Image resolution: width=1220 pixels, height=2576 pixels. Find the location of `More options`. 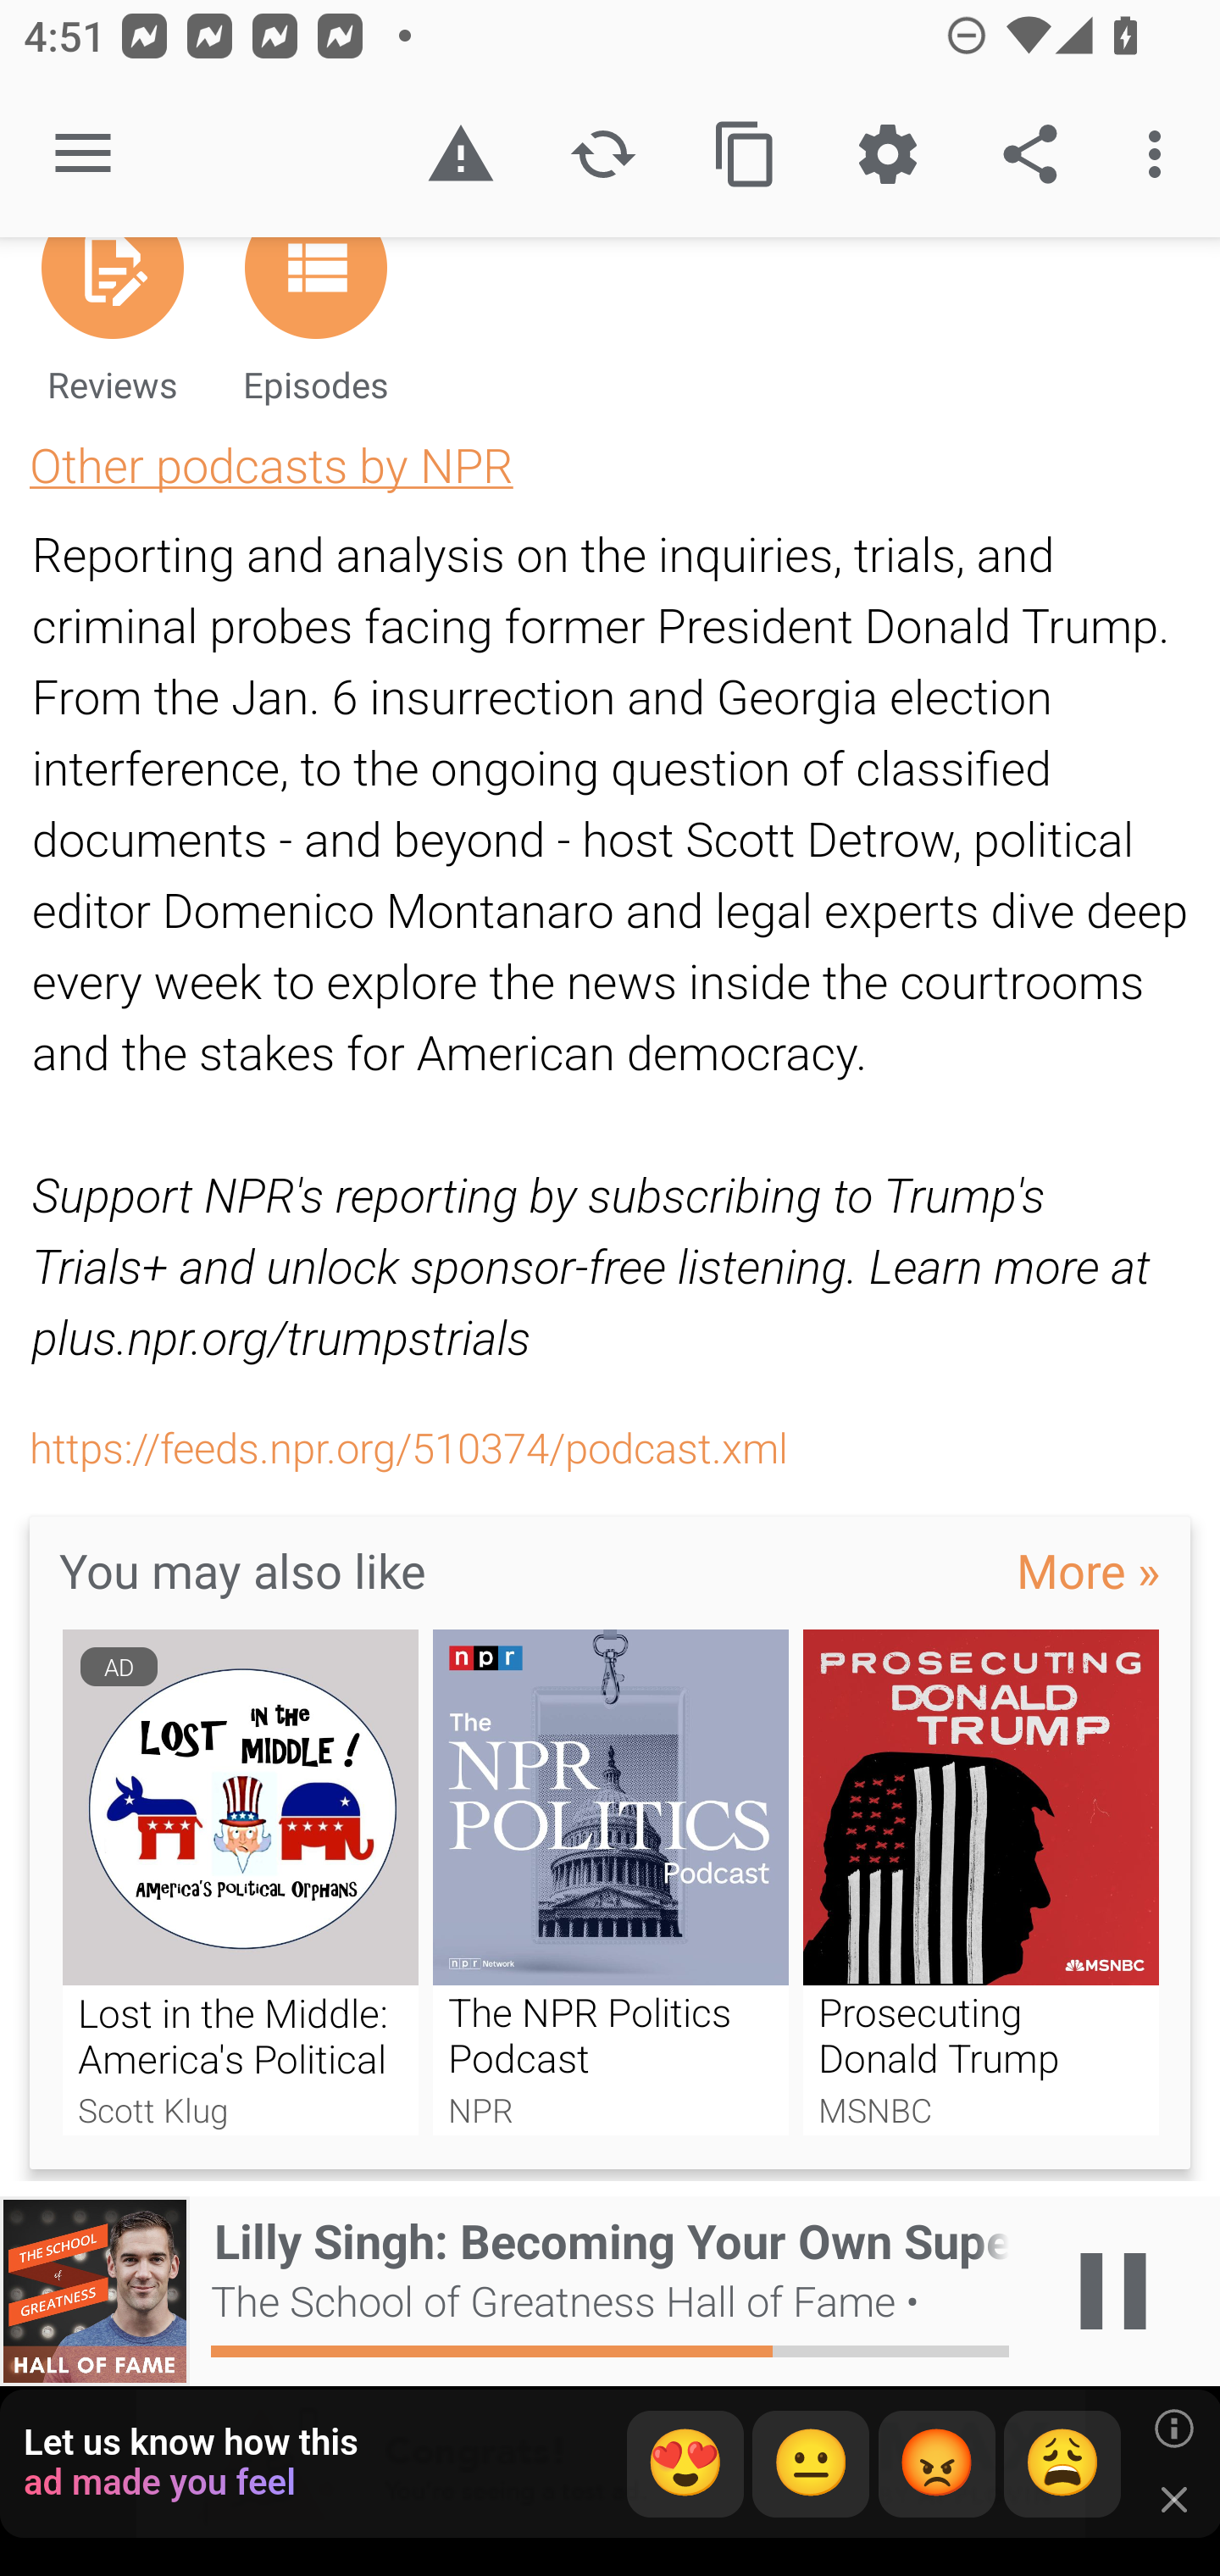

More options is located at coordinates (1161, 154).